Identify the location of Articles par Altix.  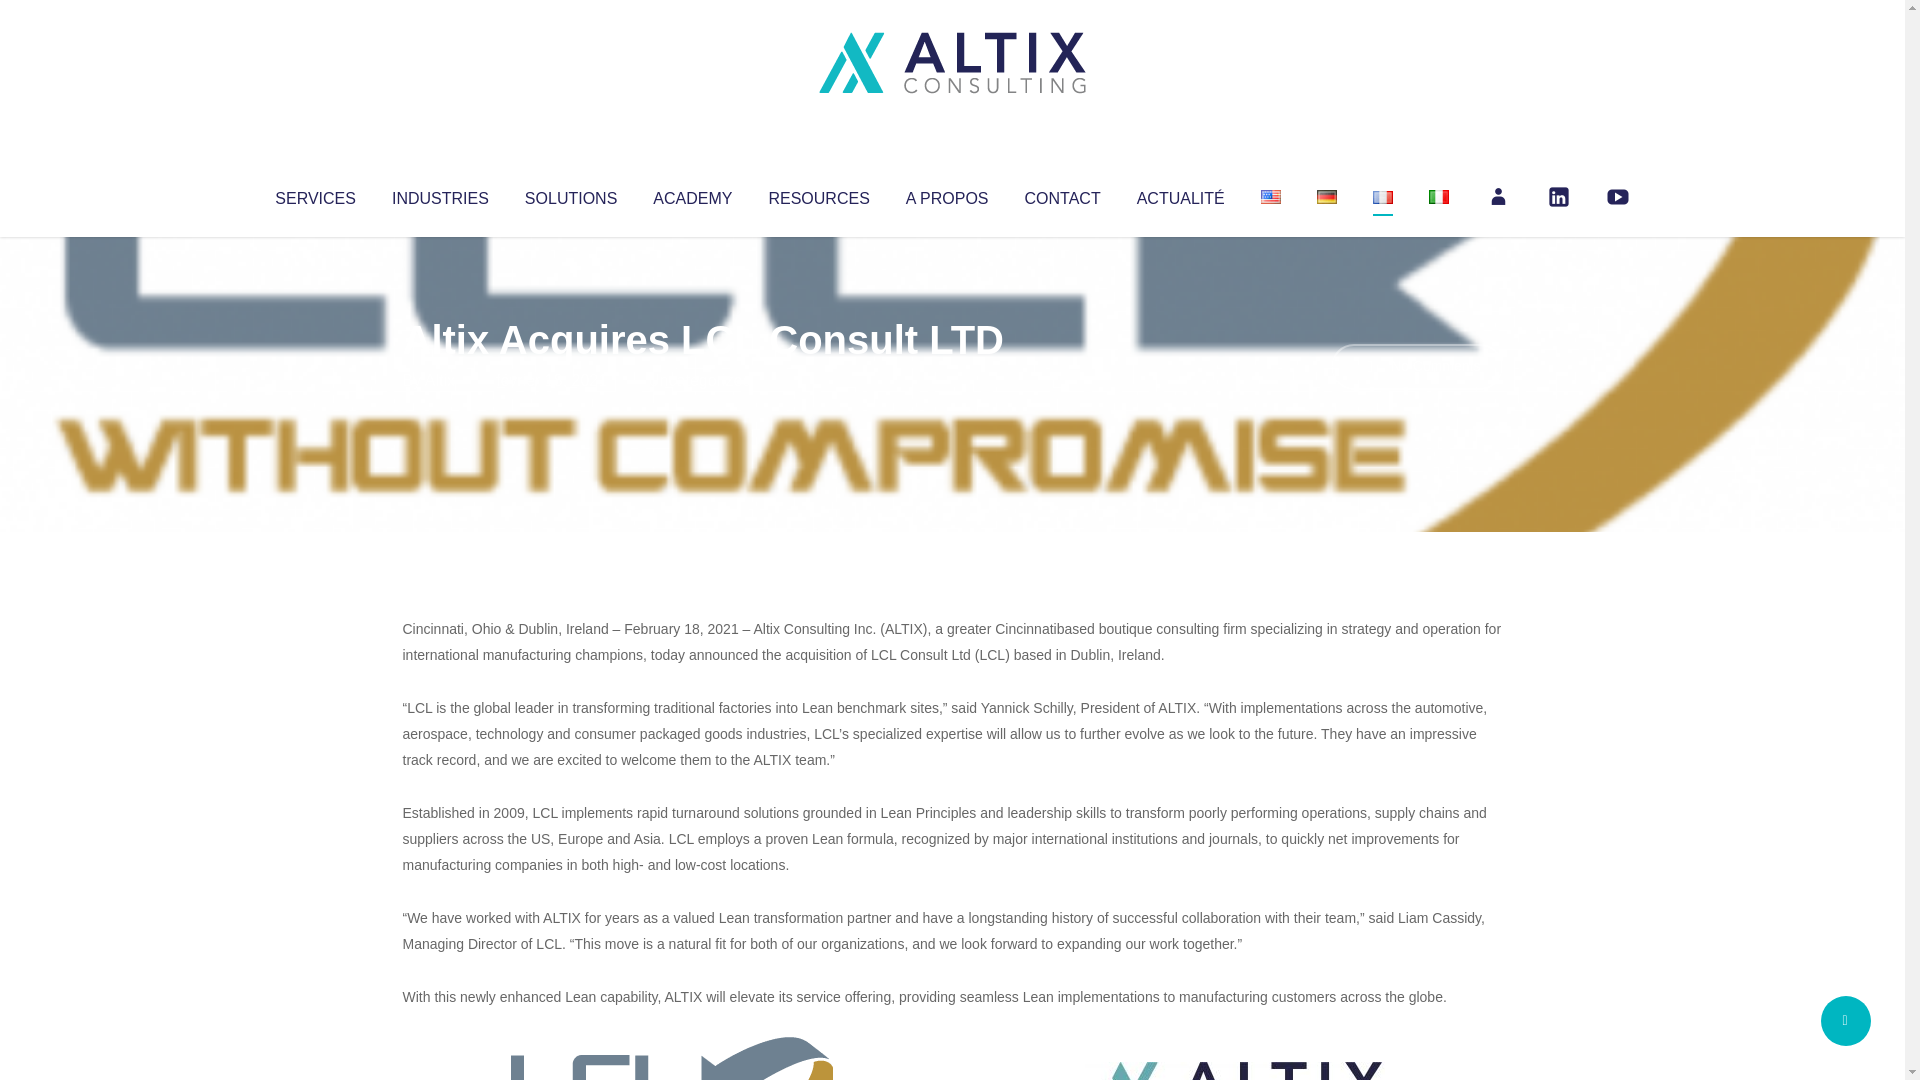
(440, 380).